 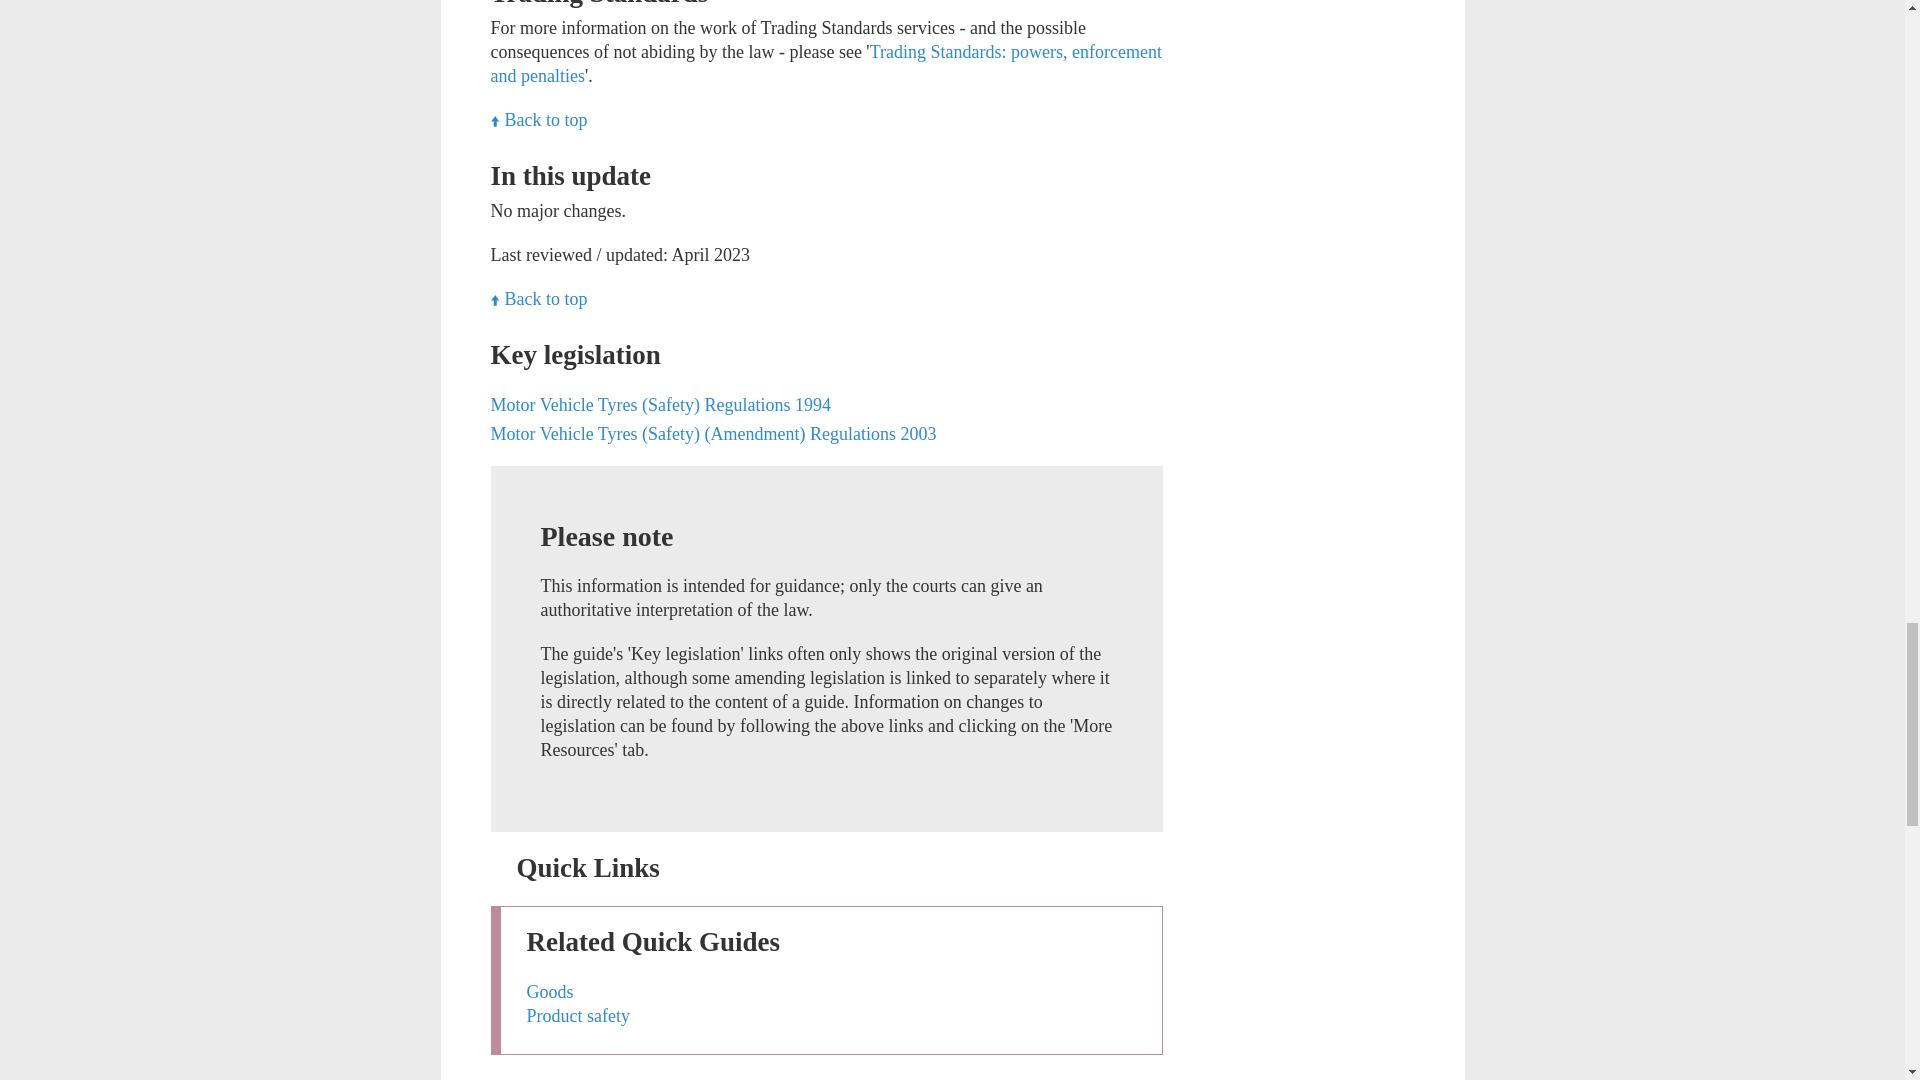 What do you see at coordinates (825, 64) in the screenshot?
I see `Trading Standards: powers, enforcement and penalties` at bounding box center [825, 64].